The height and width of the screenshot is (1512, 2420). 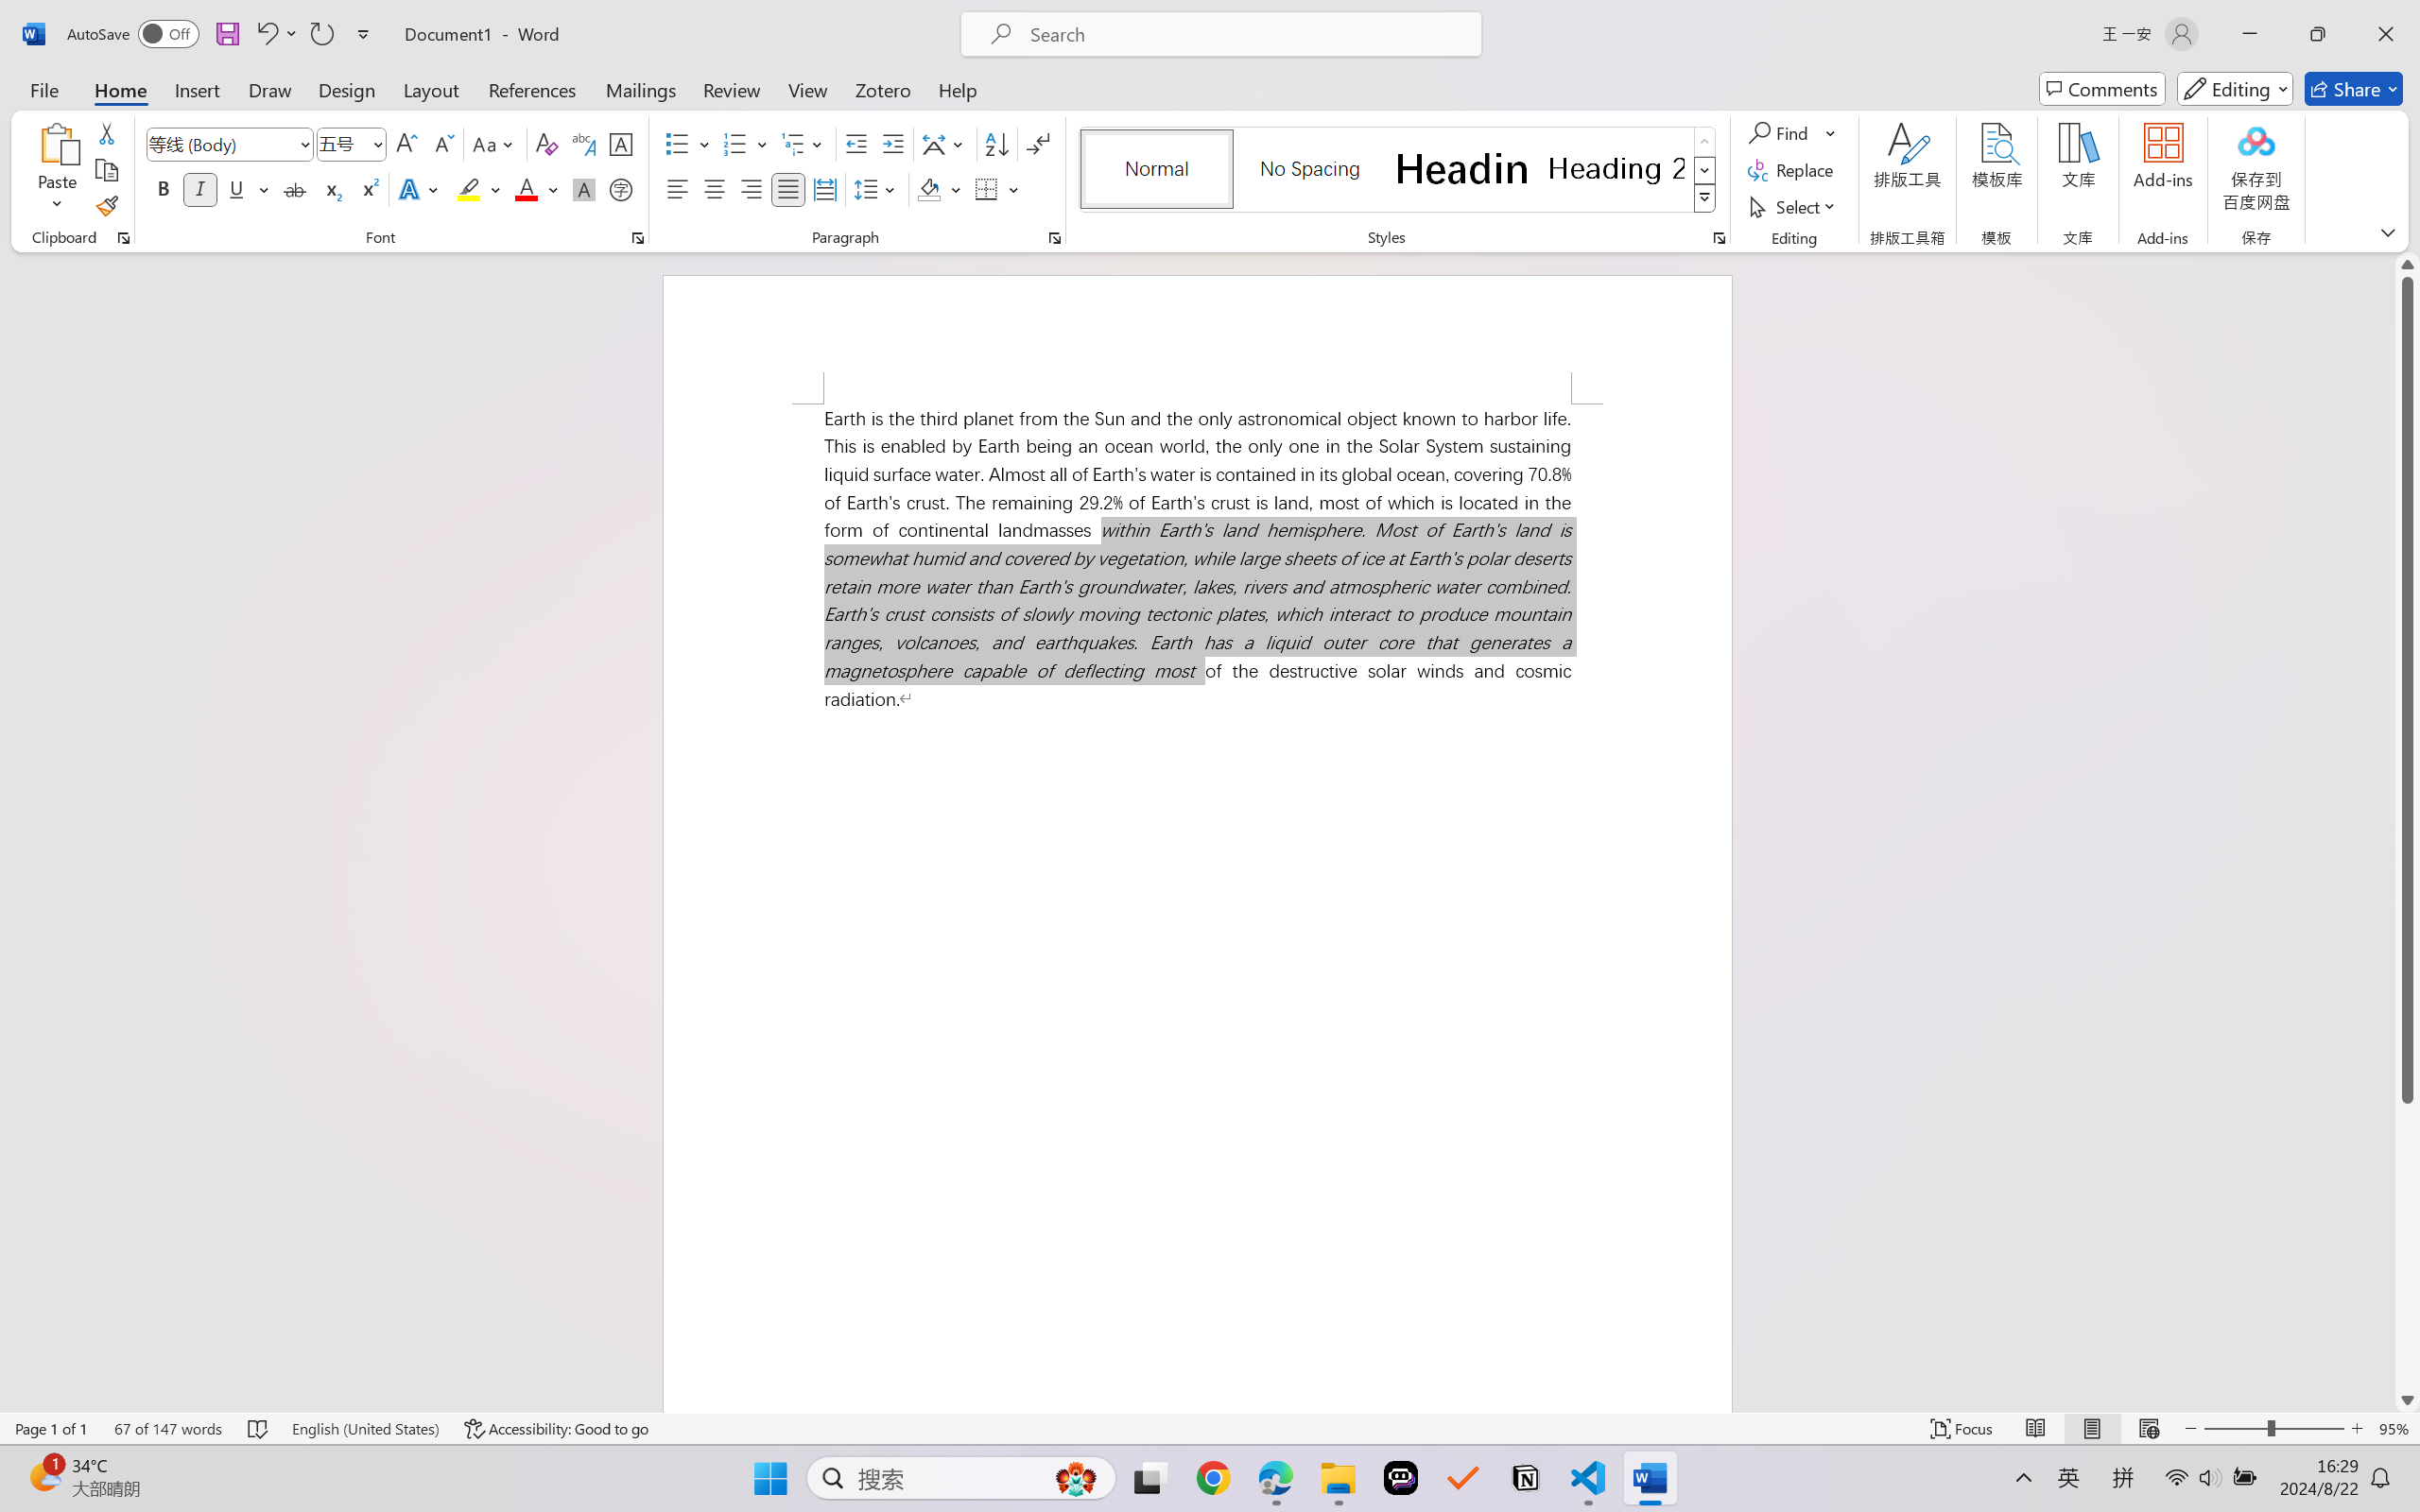 What do you see at coordinates (200, 189) in the screenshot?
I see `Italic` at bounding box center [200, 189].